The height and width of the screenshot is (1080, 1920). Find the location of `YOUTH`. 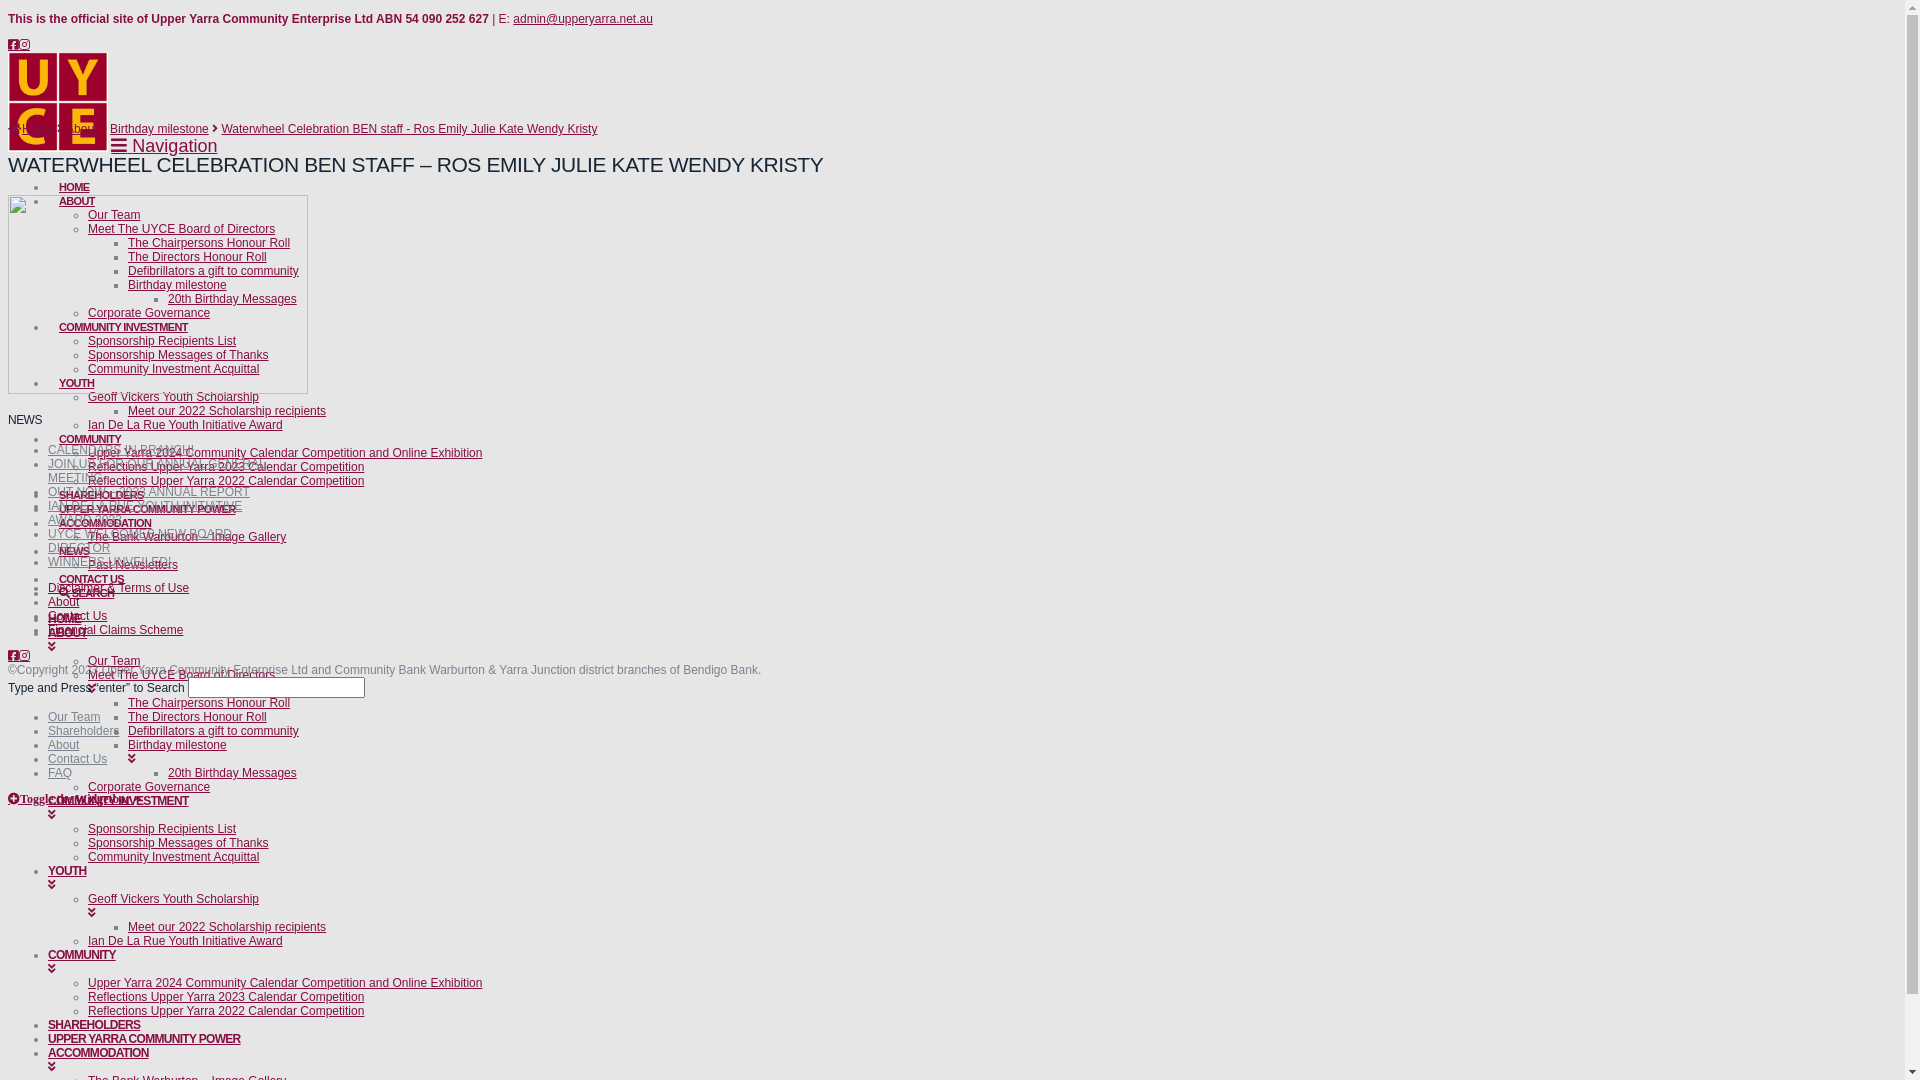

YOUTH is located at coordinates (628, 878).